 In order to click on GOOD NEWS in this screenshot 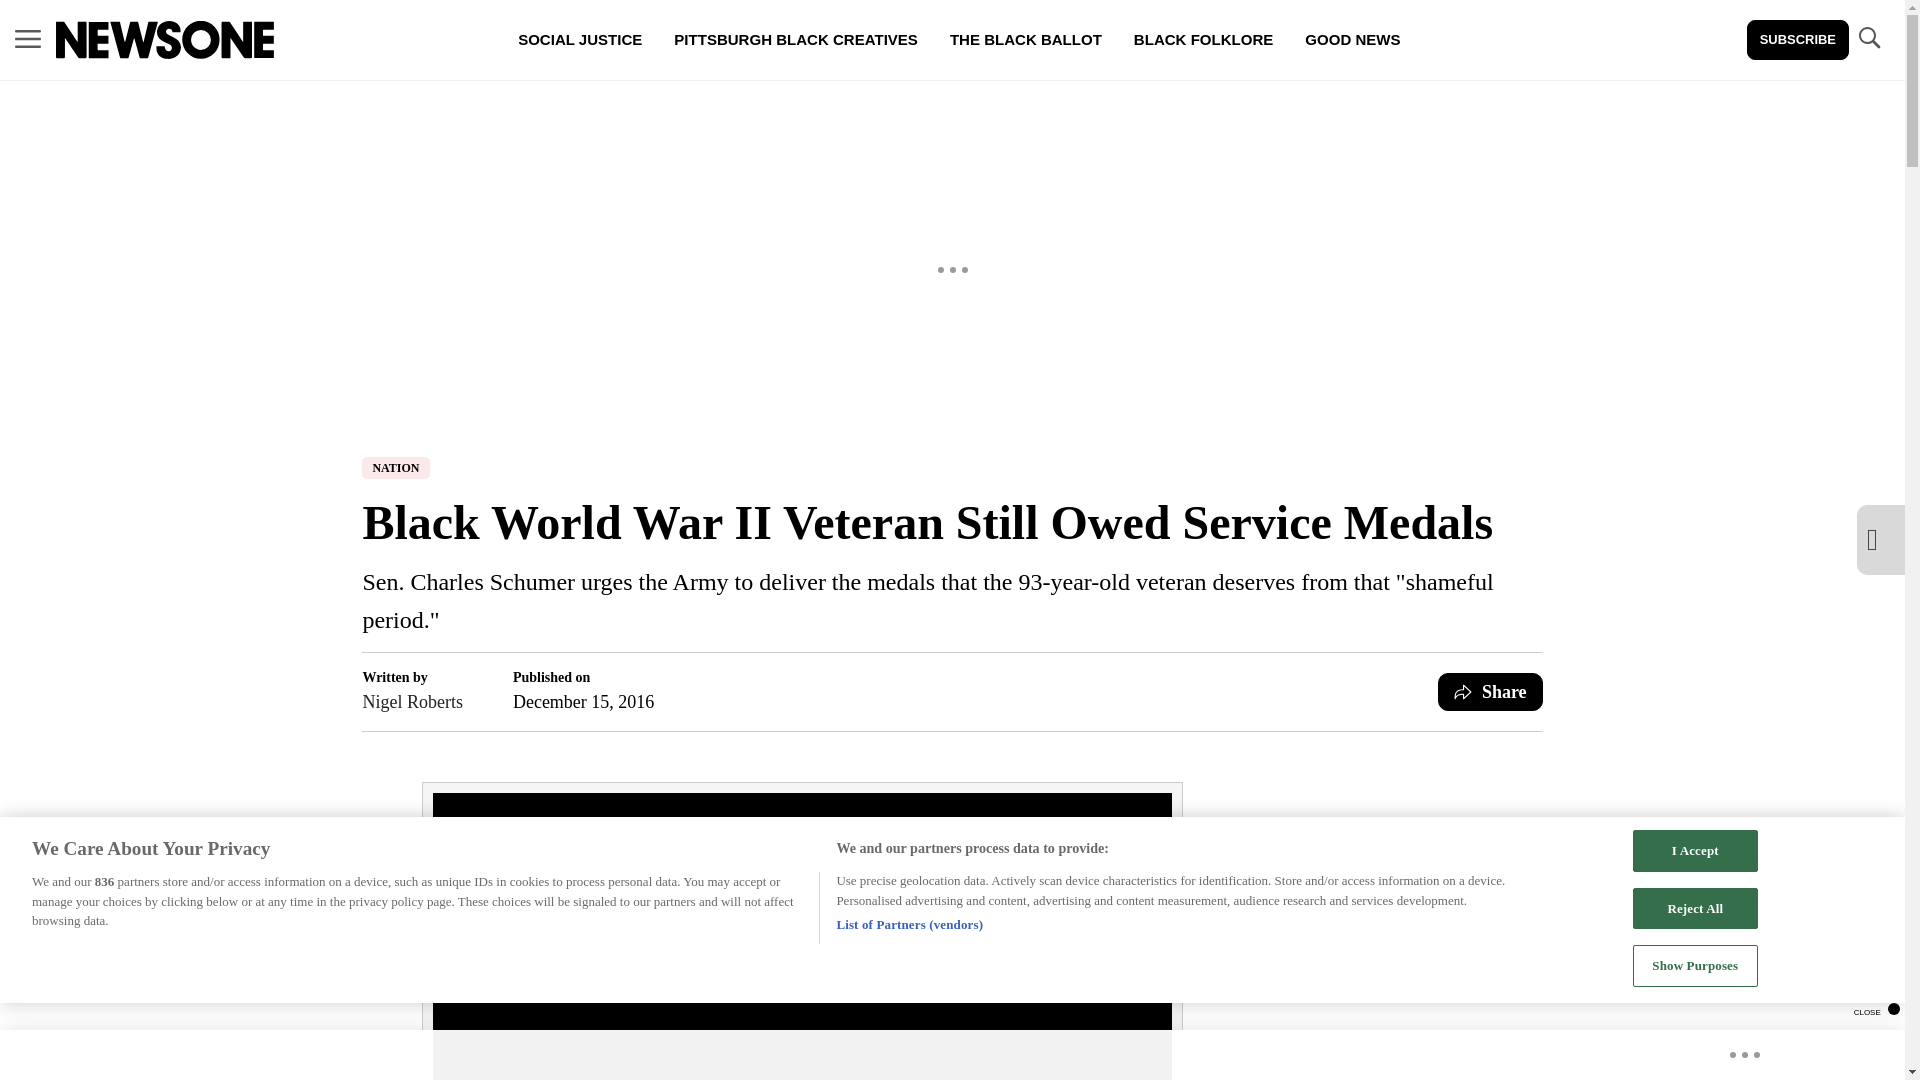, I will do `click(1352, 40)`.